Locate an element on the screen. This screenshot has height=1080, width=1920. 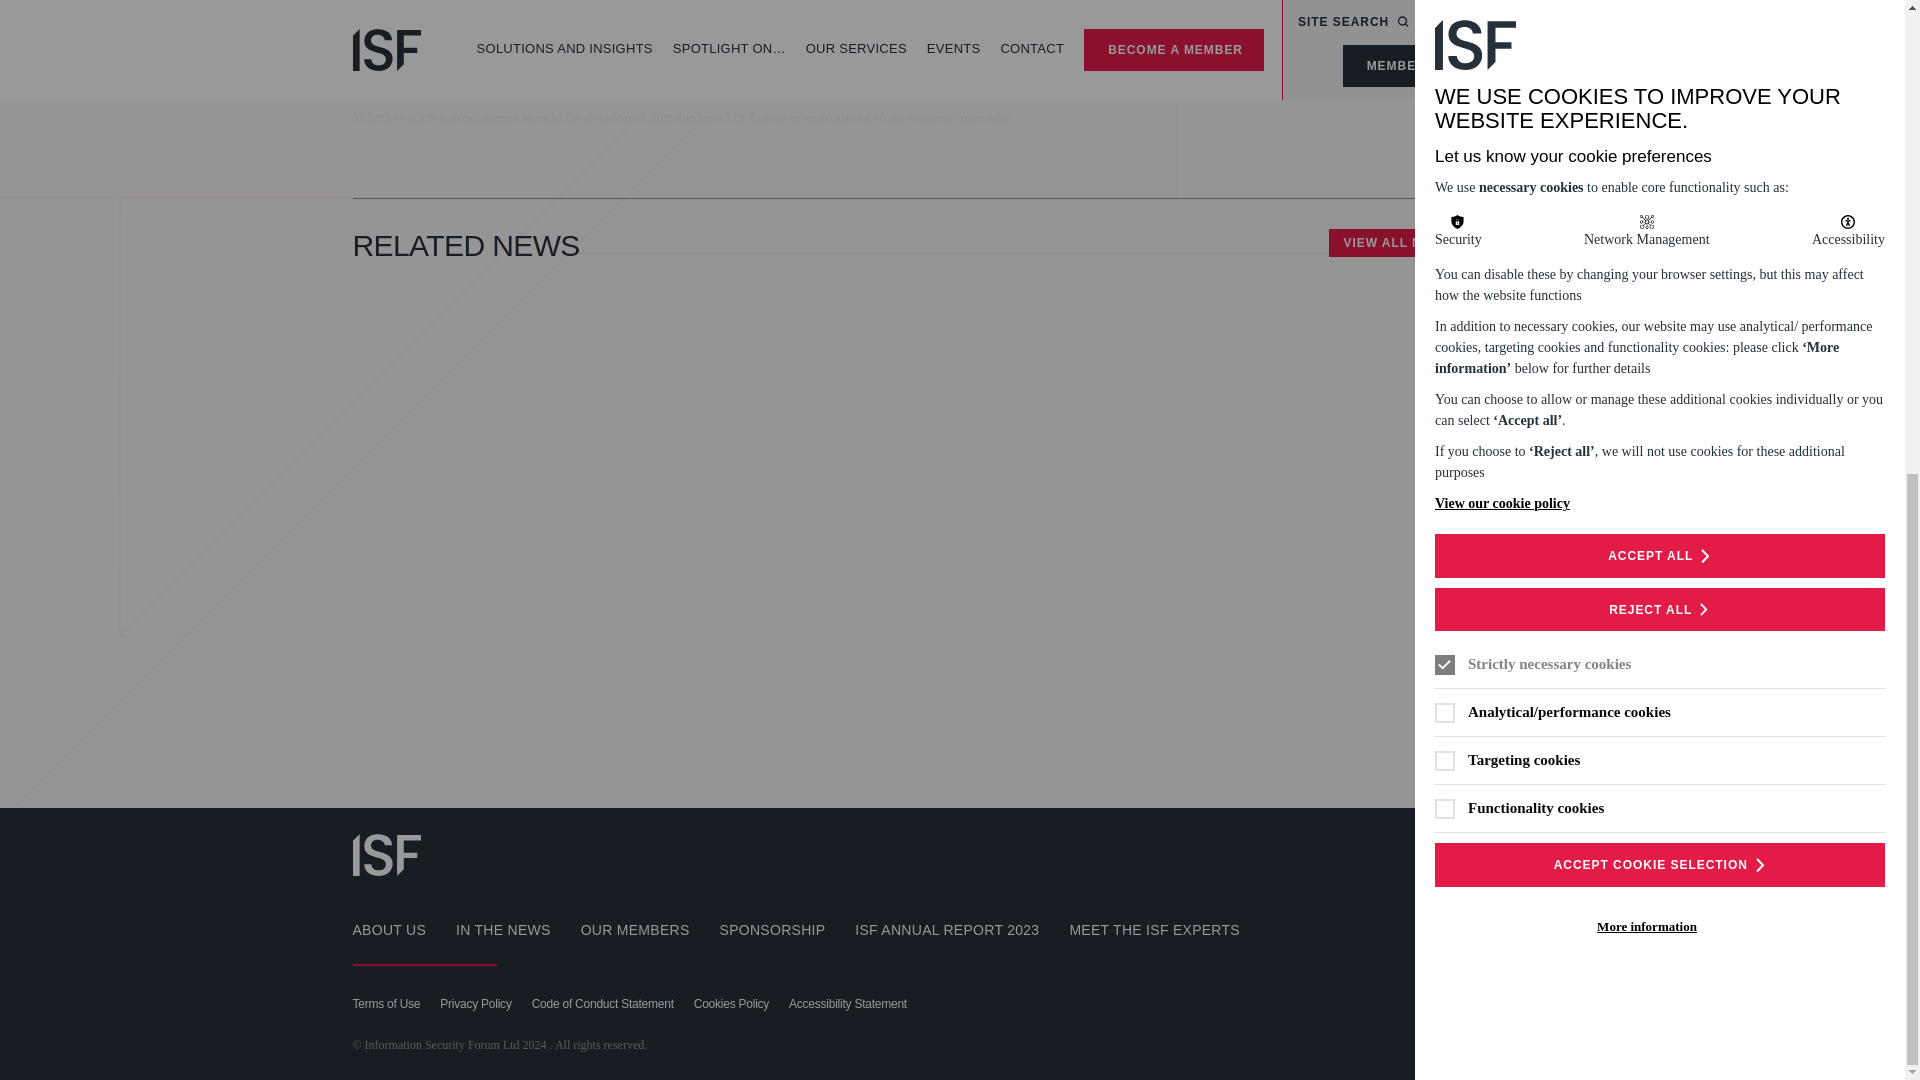
ISF ANNUAL REPORT 2023 is located at coordinates (946, 930).